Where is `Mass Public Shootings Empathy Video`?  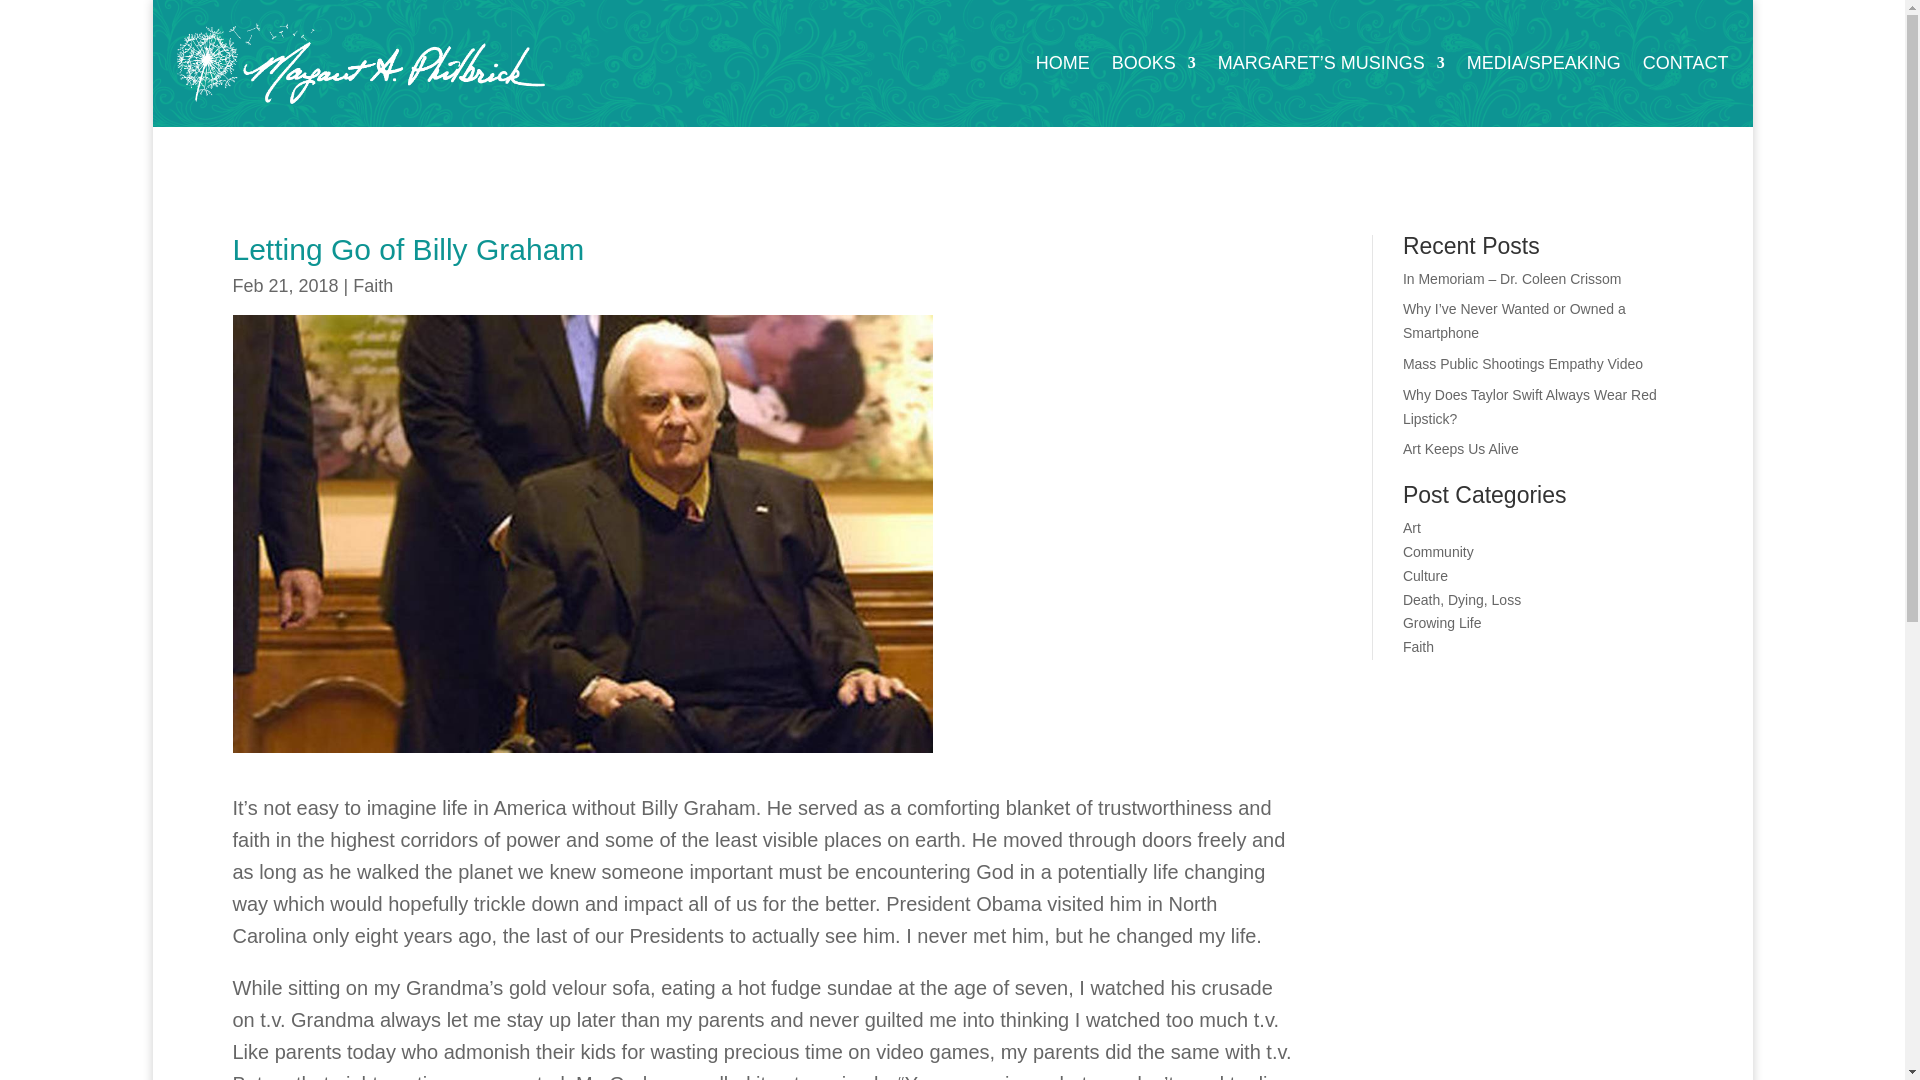
Mass Public Shootings Empathy Video is located at coordinates (1523, 364).